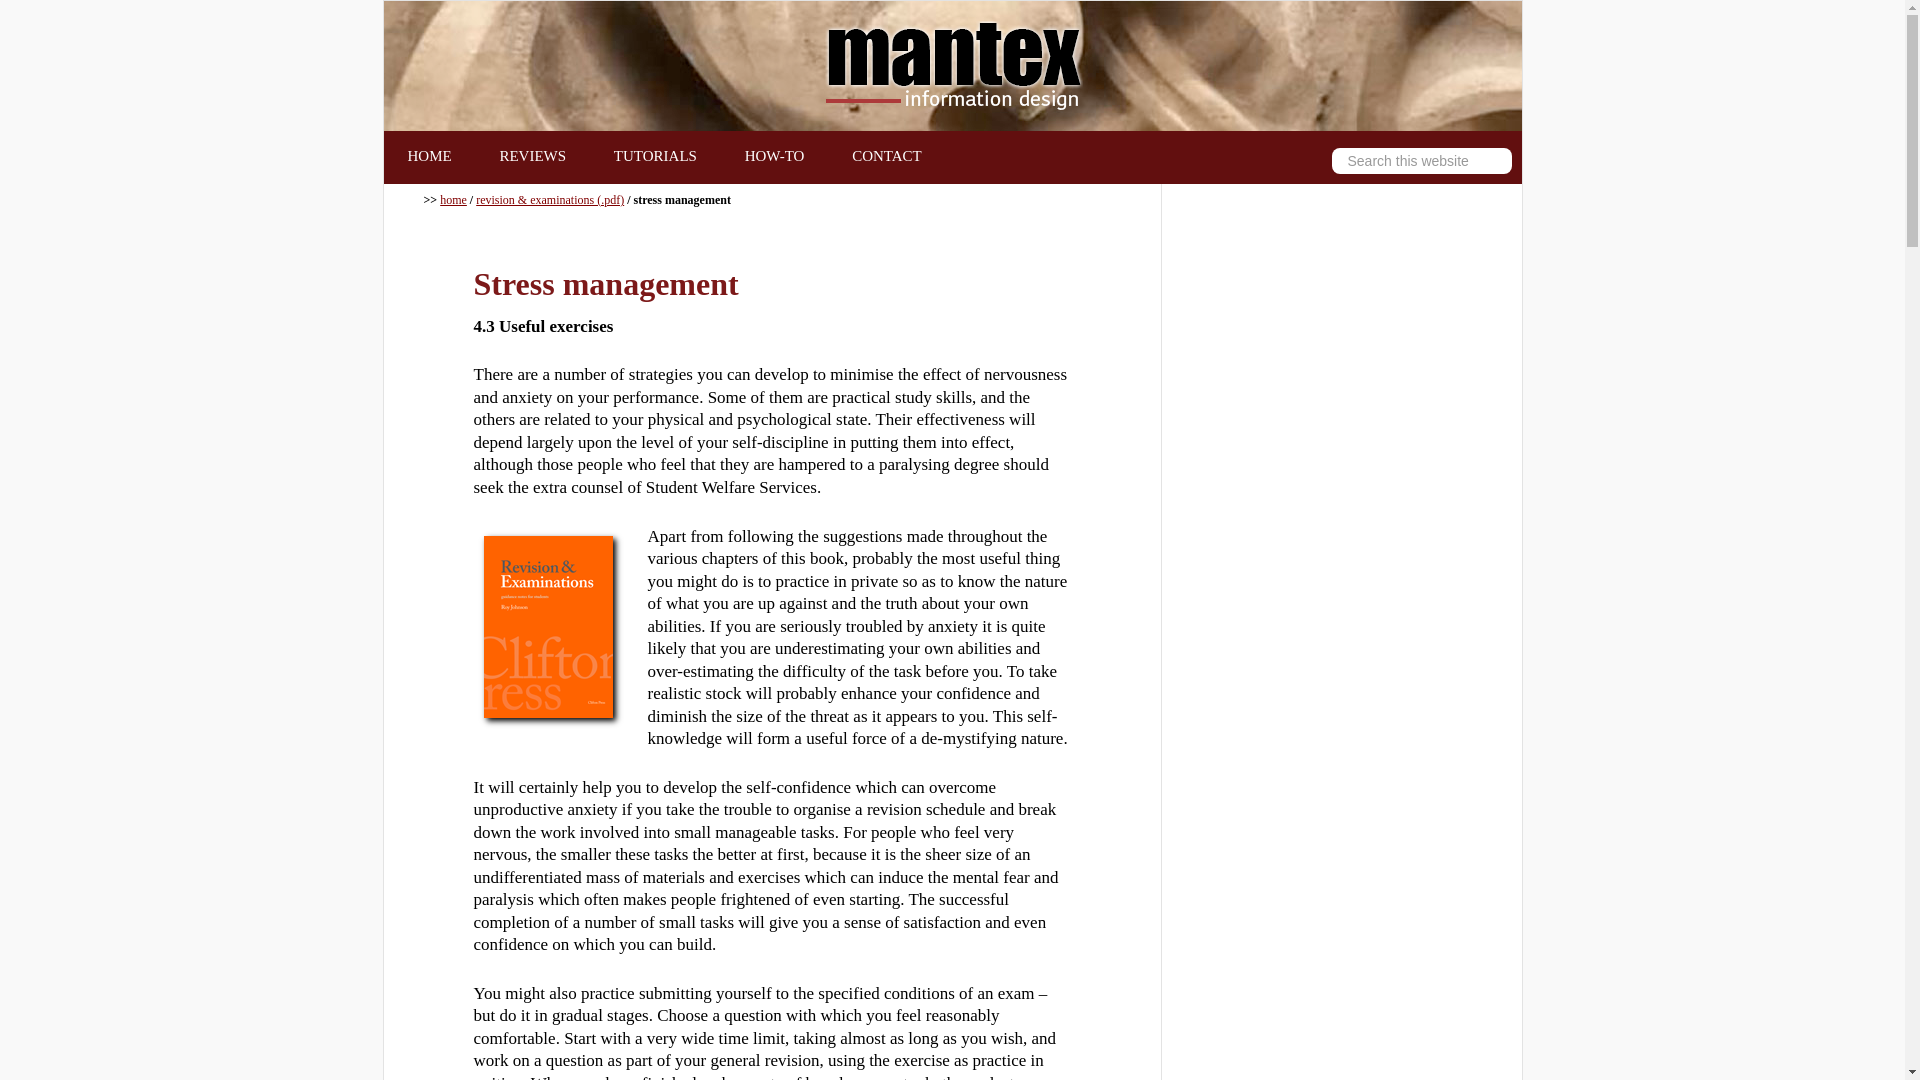  Describe the element at coordinates (775, 156) in the screenshot. I see `HOW-TO` at that location.